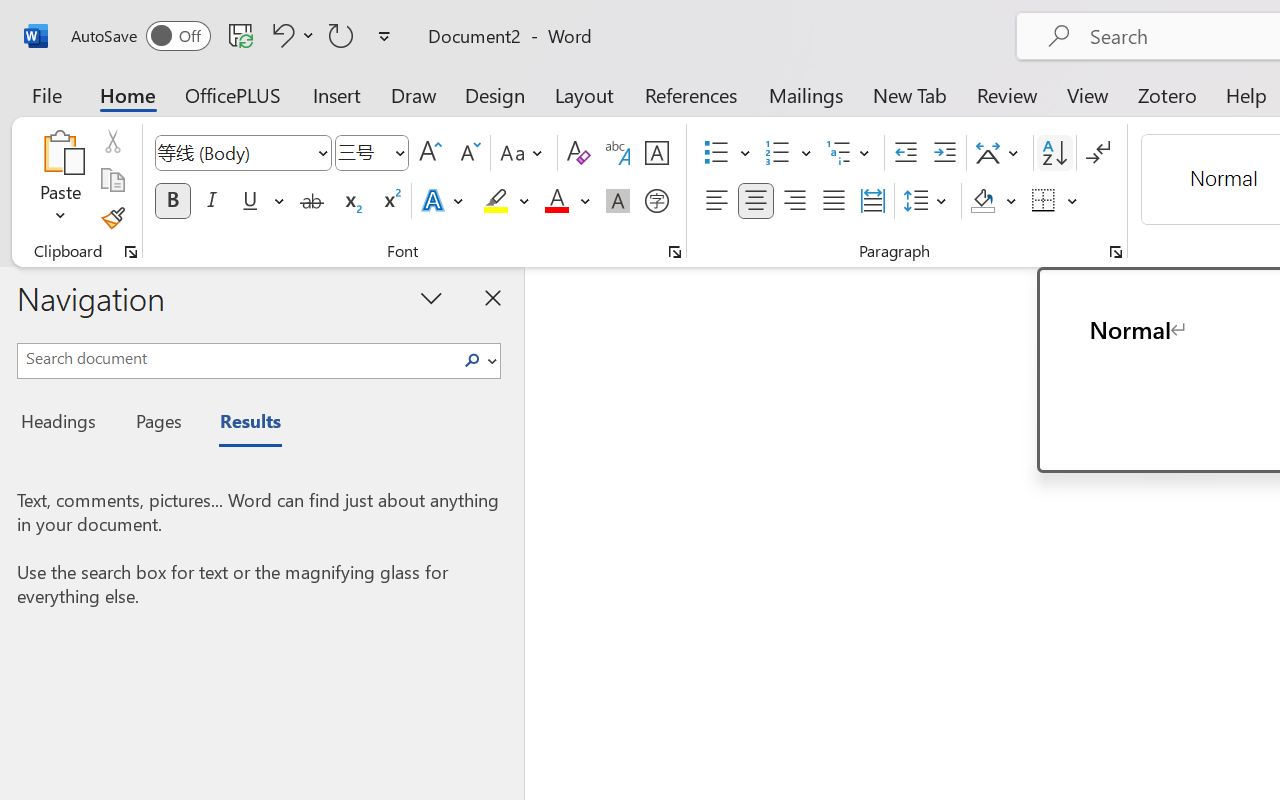  What do you see at coordinates (506, 201) in the screenshot?
I see `Text Highlight Color` at bounding box center [506, 201].